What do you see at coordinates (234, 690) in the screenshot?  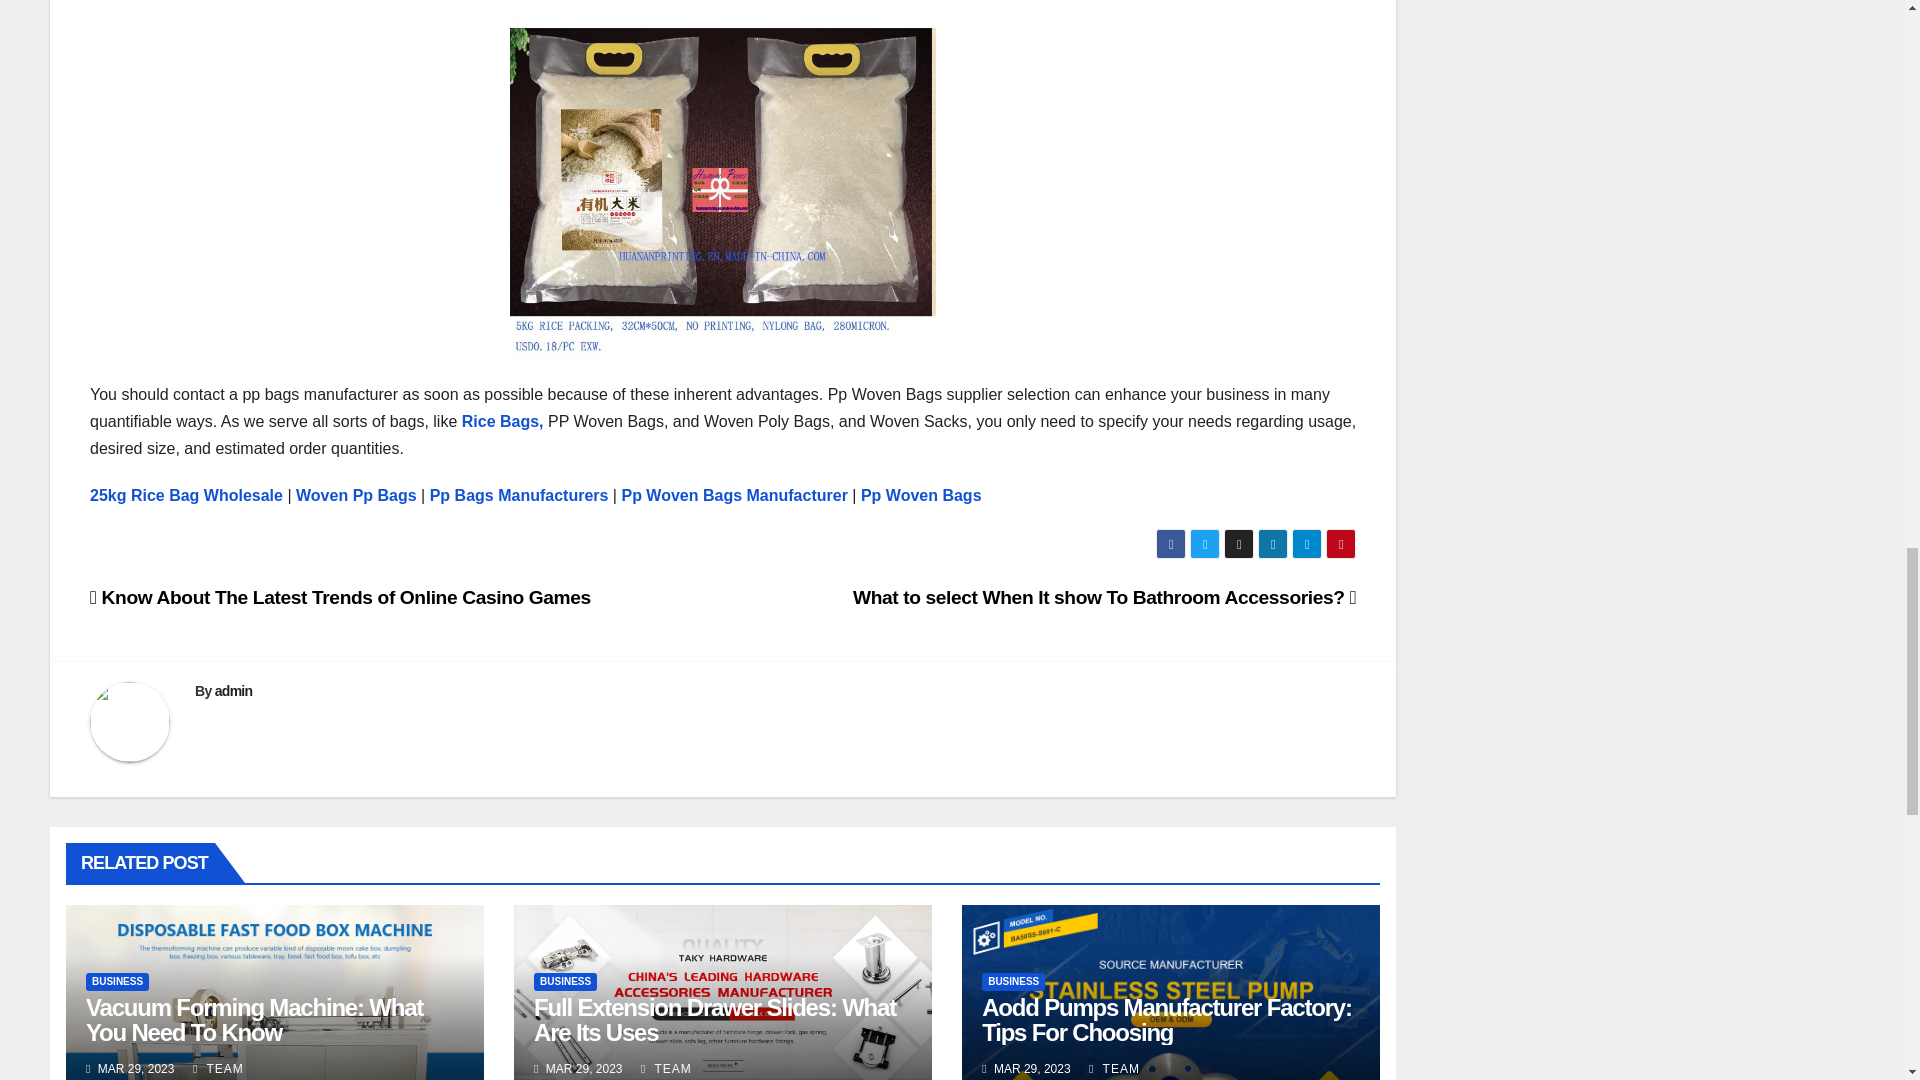 I see `admin` at bounding box center [234, 690].